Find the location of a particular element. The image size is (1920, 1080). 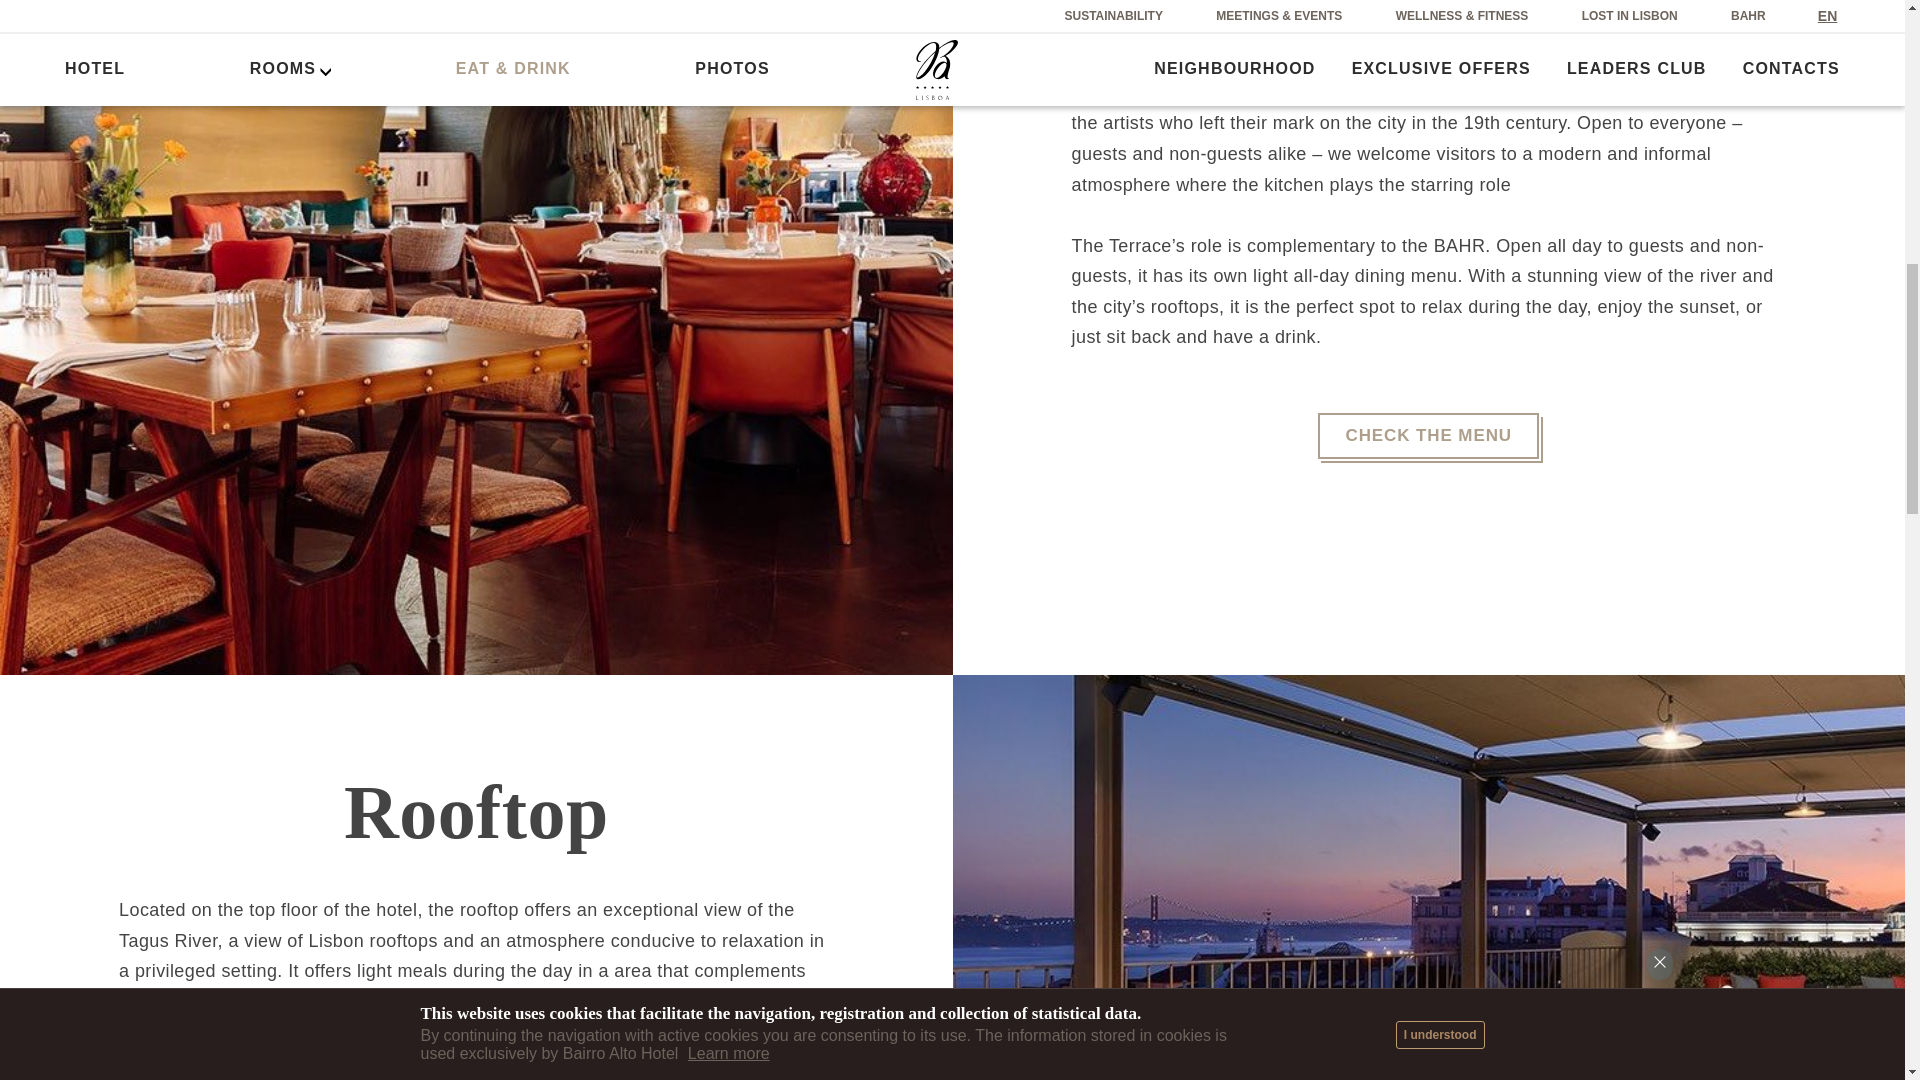

Check the menu is located at coordinates (1428, 436).